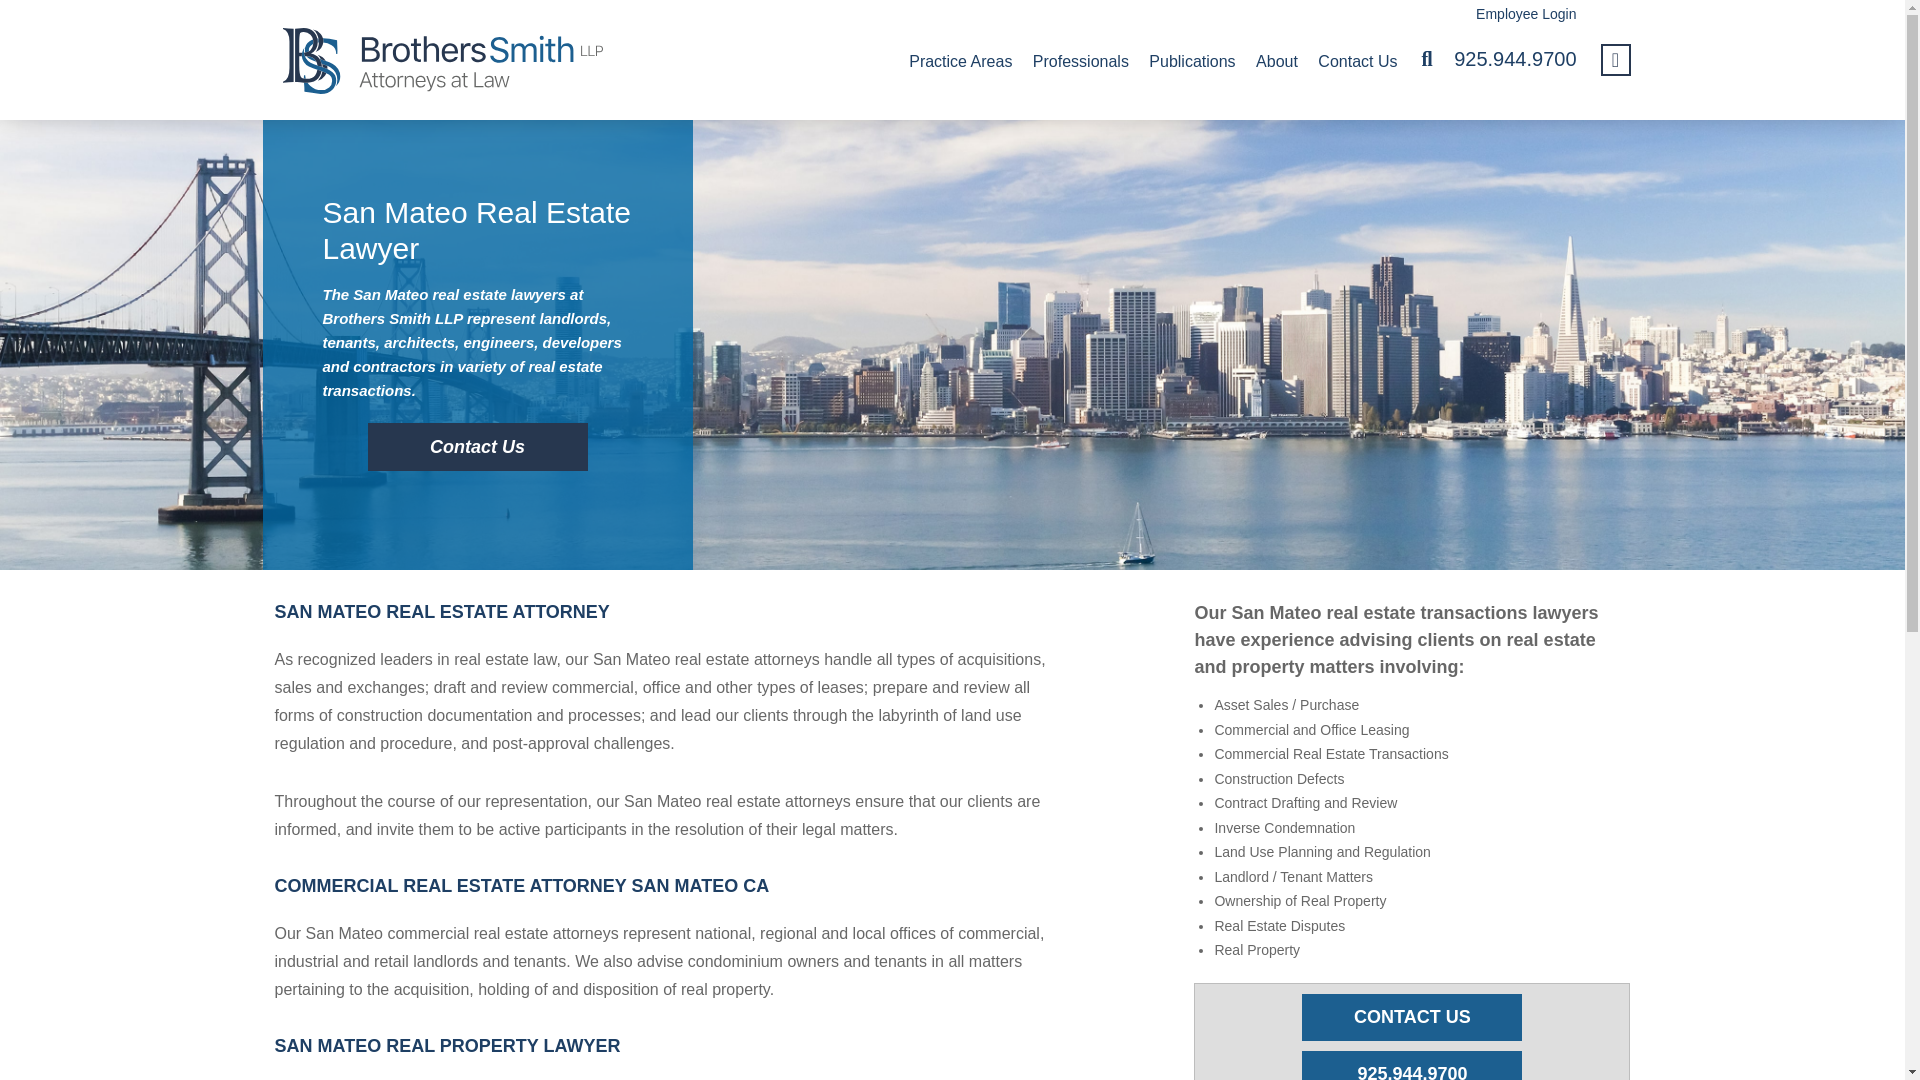  I want to click on Professionals, so click(1080, 61).